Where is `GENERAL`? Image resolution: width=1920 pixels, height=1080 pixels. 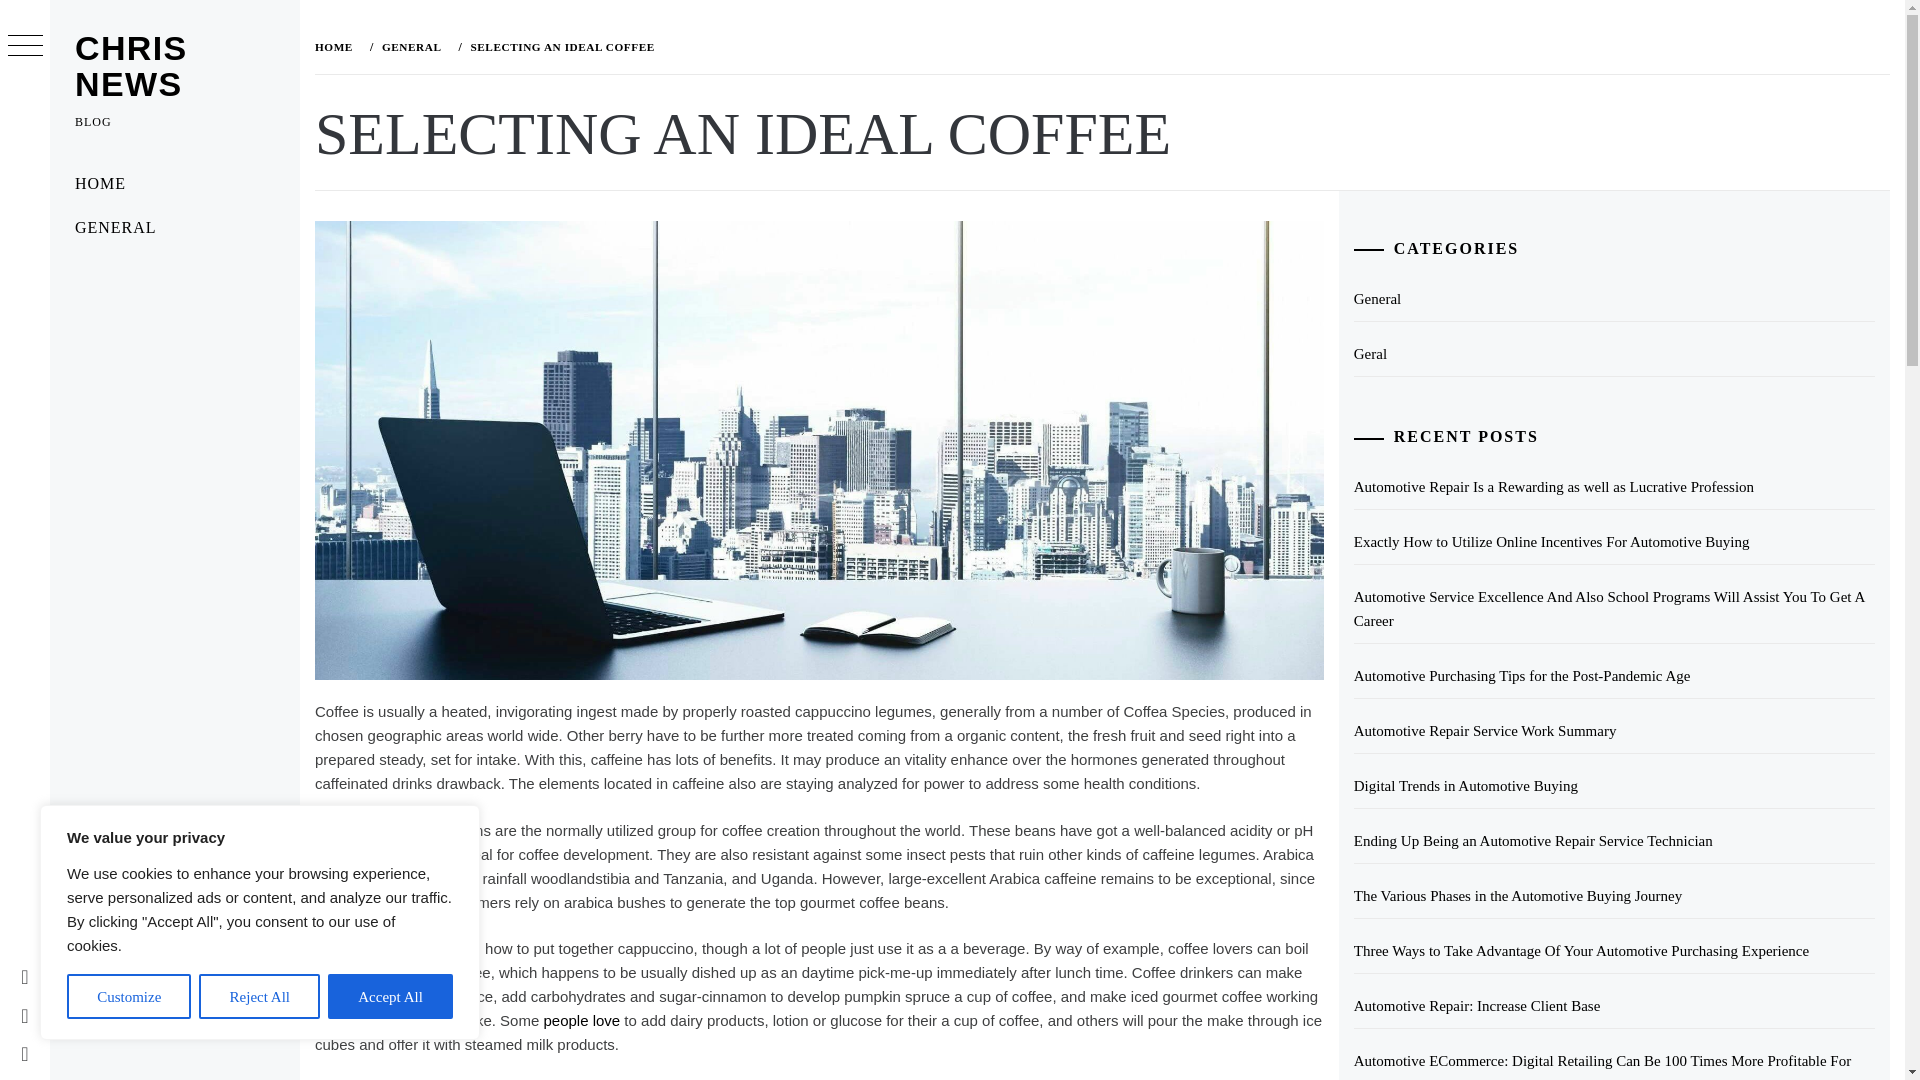
GENERAL is located at coordinates (174, 228).